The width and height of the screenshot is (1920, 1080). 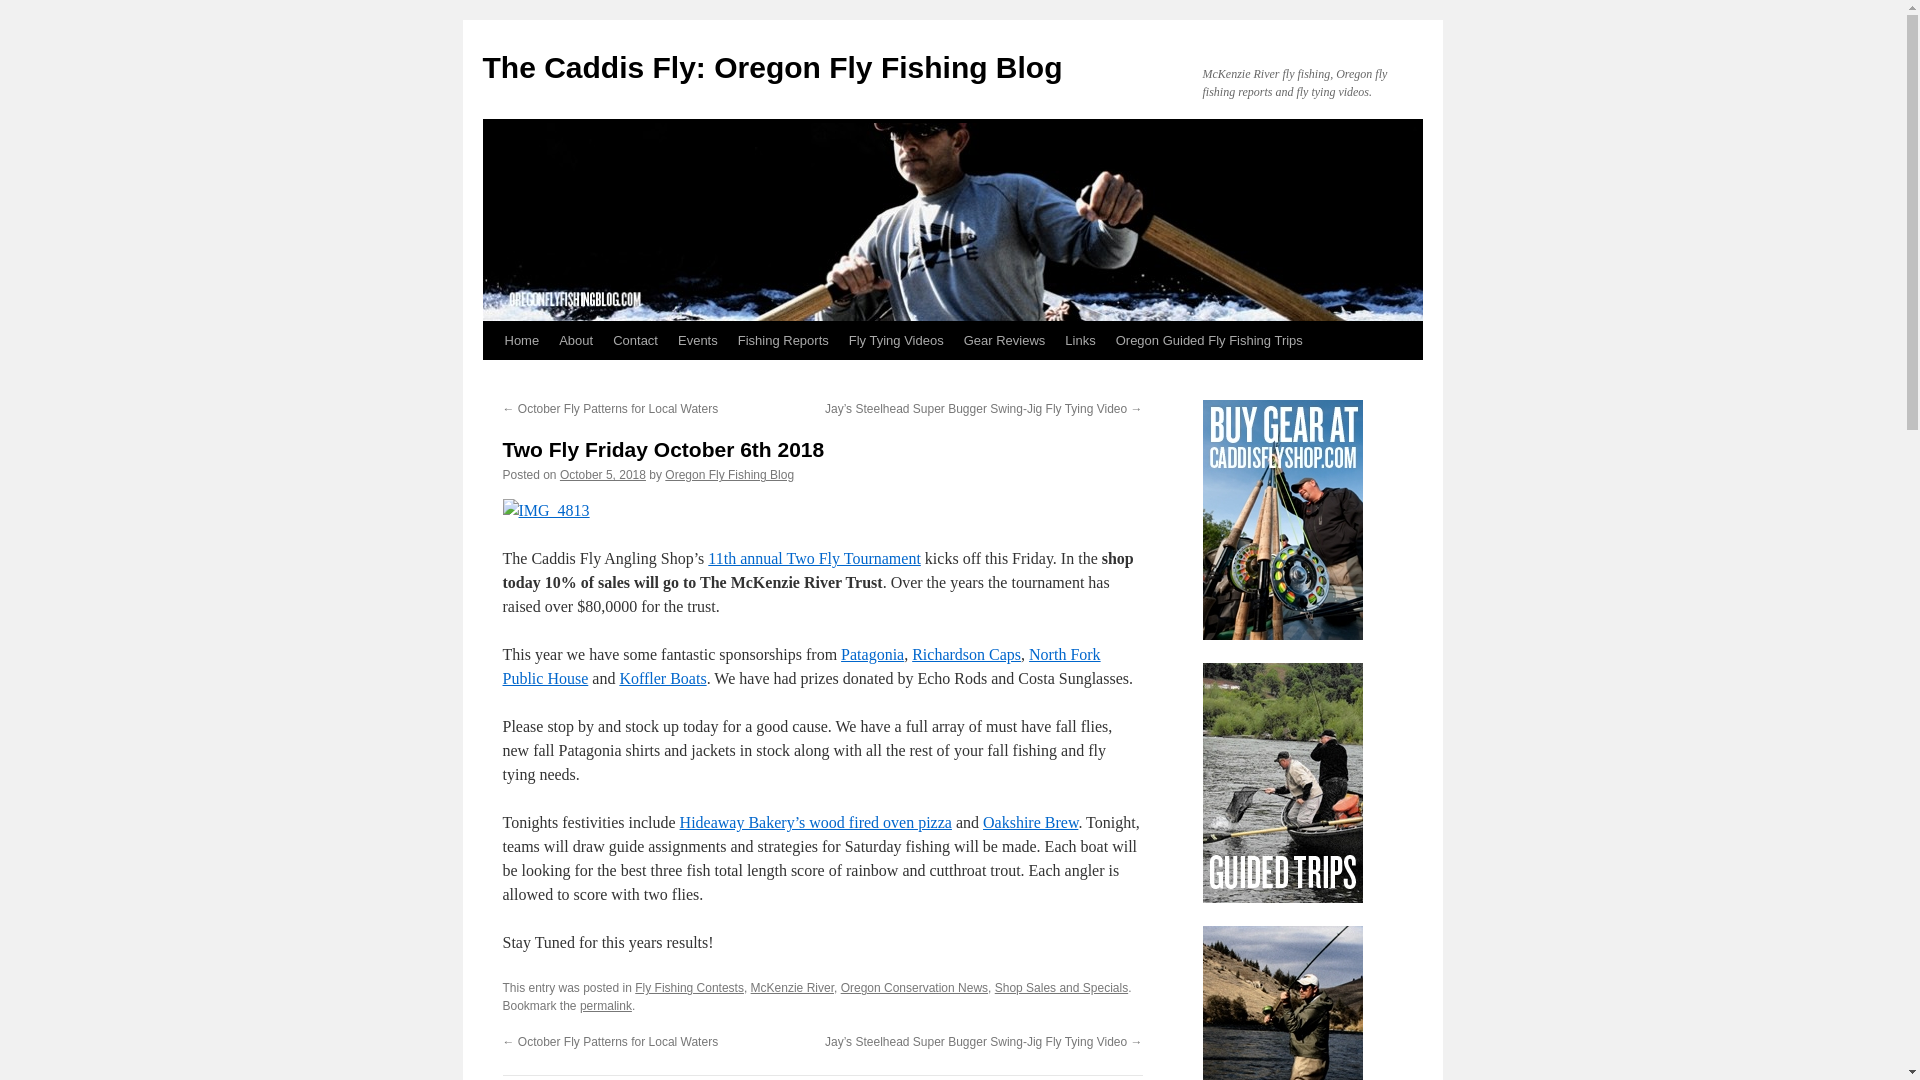 What do you see at coordinates (914, 987) in the screenshot?
I see `Oregon Conservation News` at bounding box center [914, 987].